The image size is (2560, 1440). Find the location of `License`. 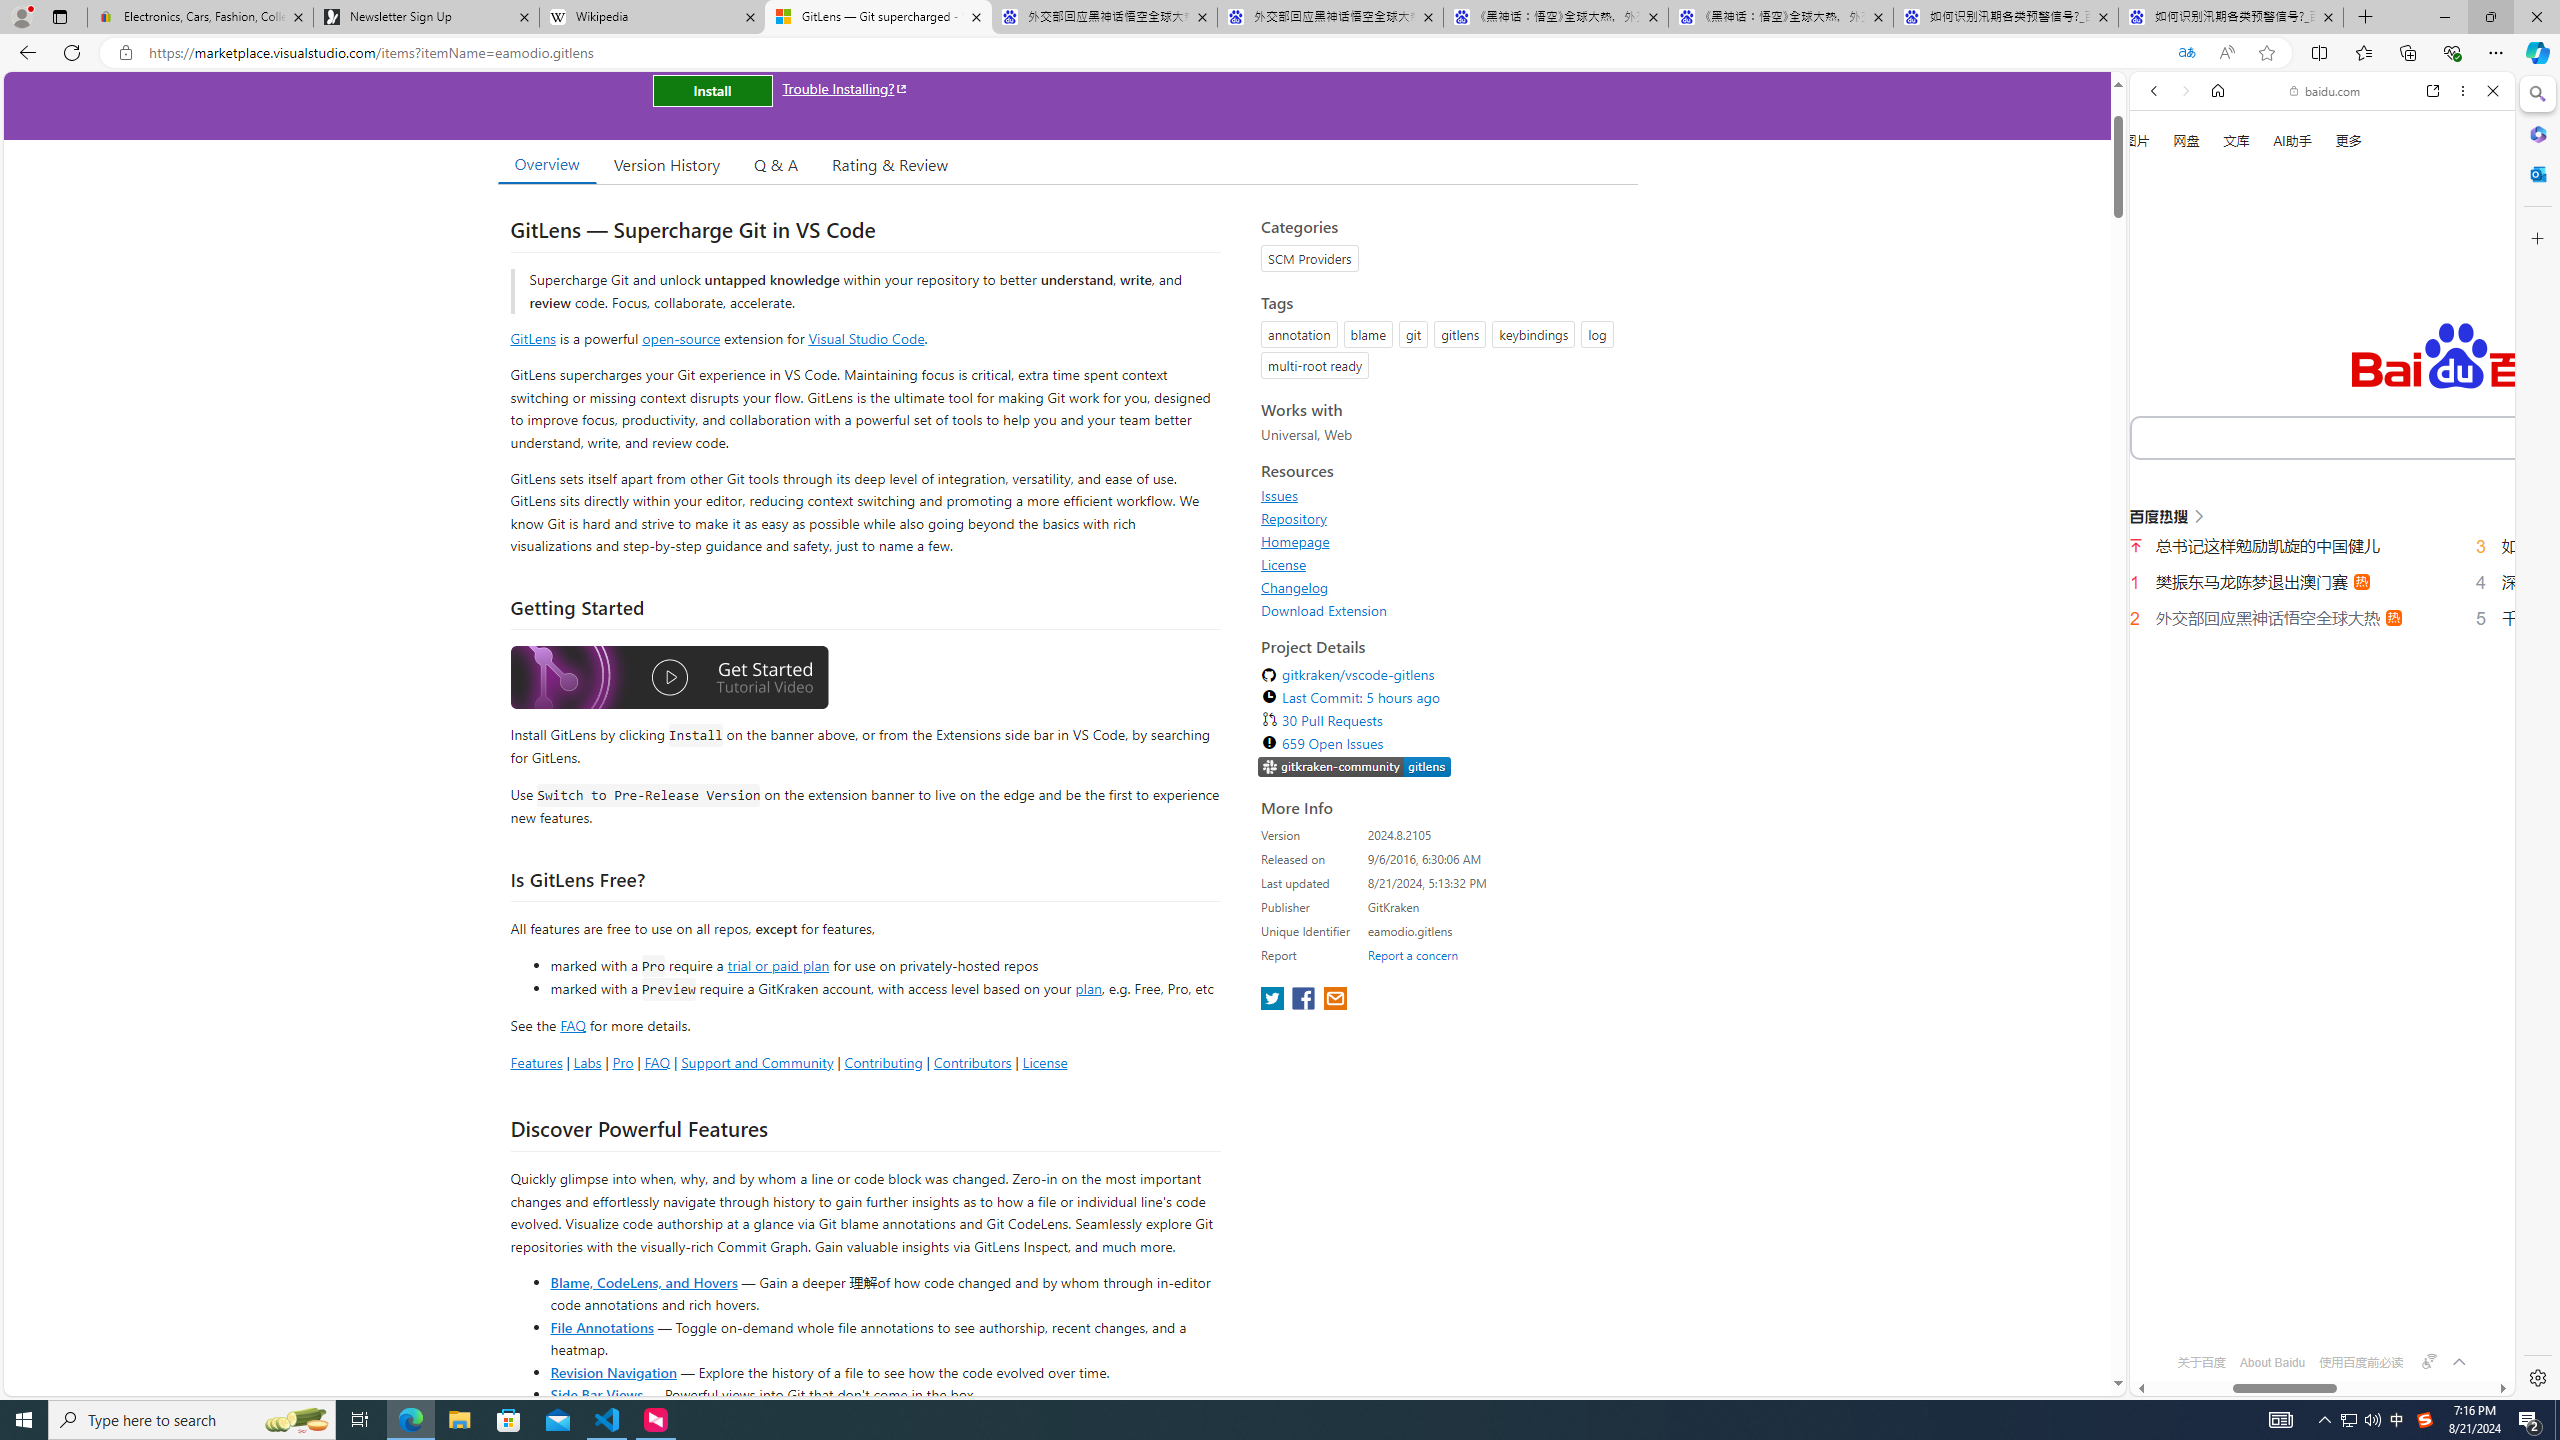

License is located at coordinates (1284, 564).